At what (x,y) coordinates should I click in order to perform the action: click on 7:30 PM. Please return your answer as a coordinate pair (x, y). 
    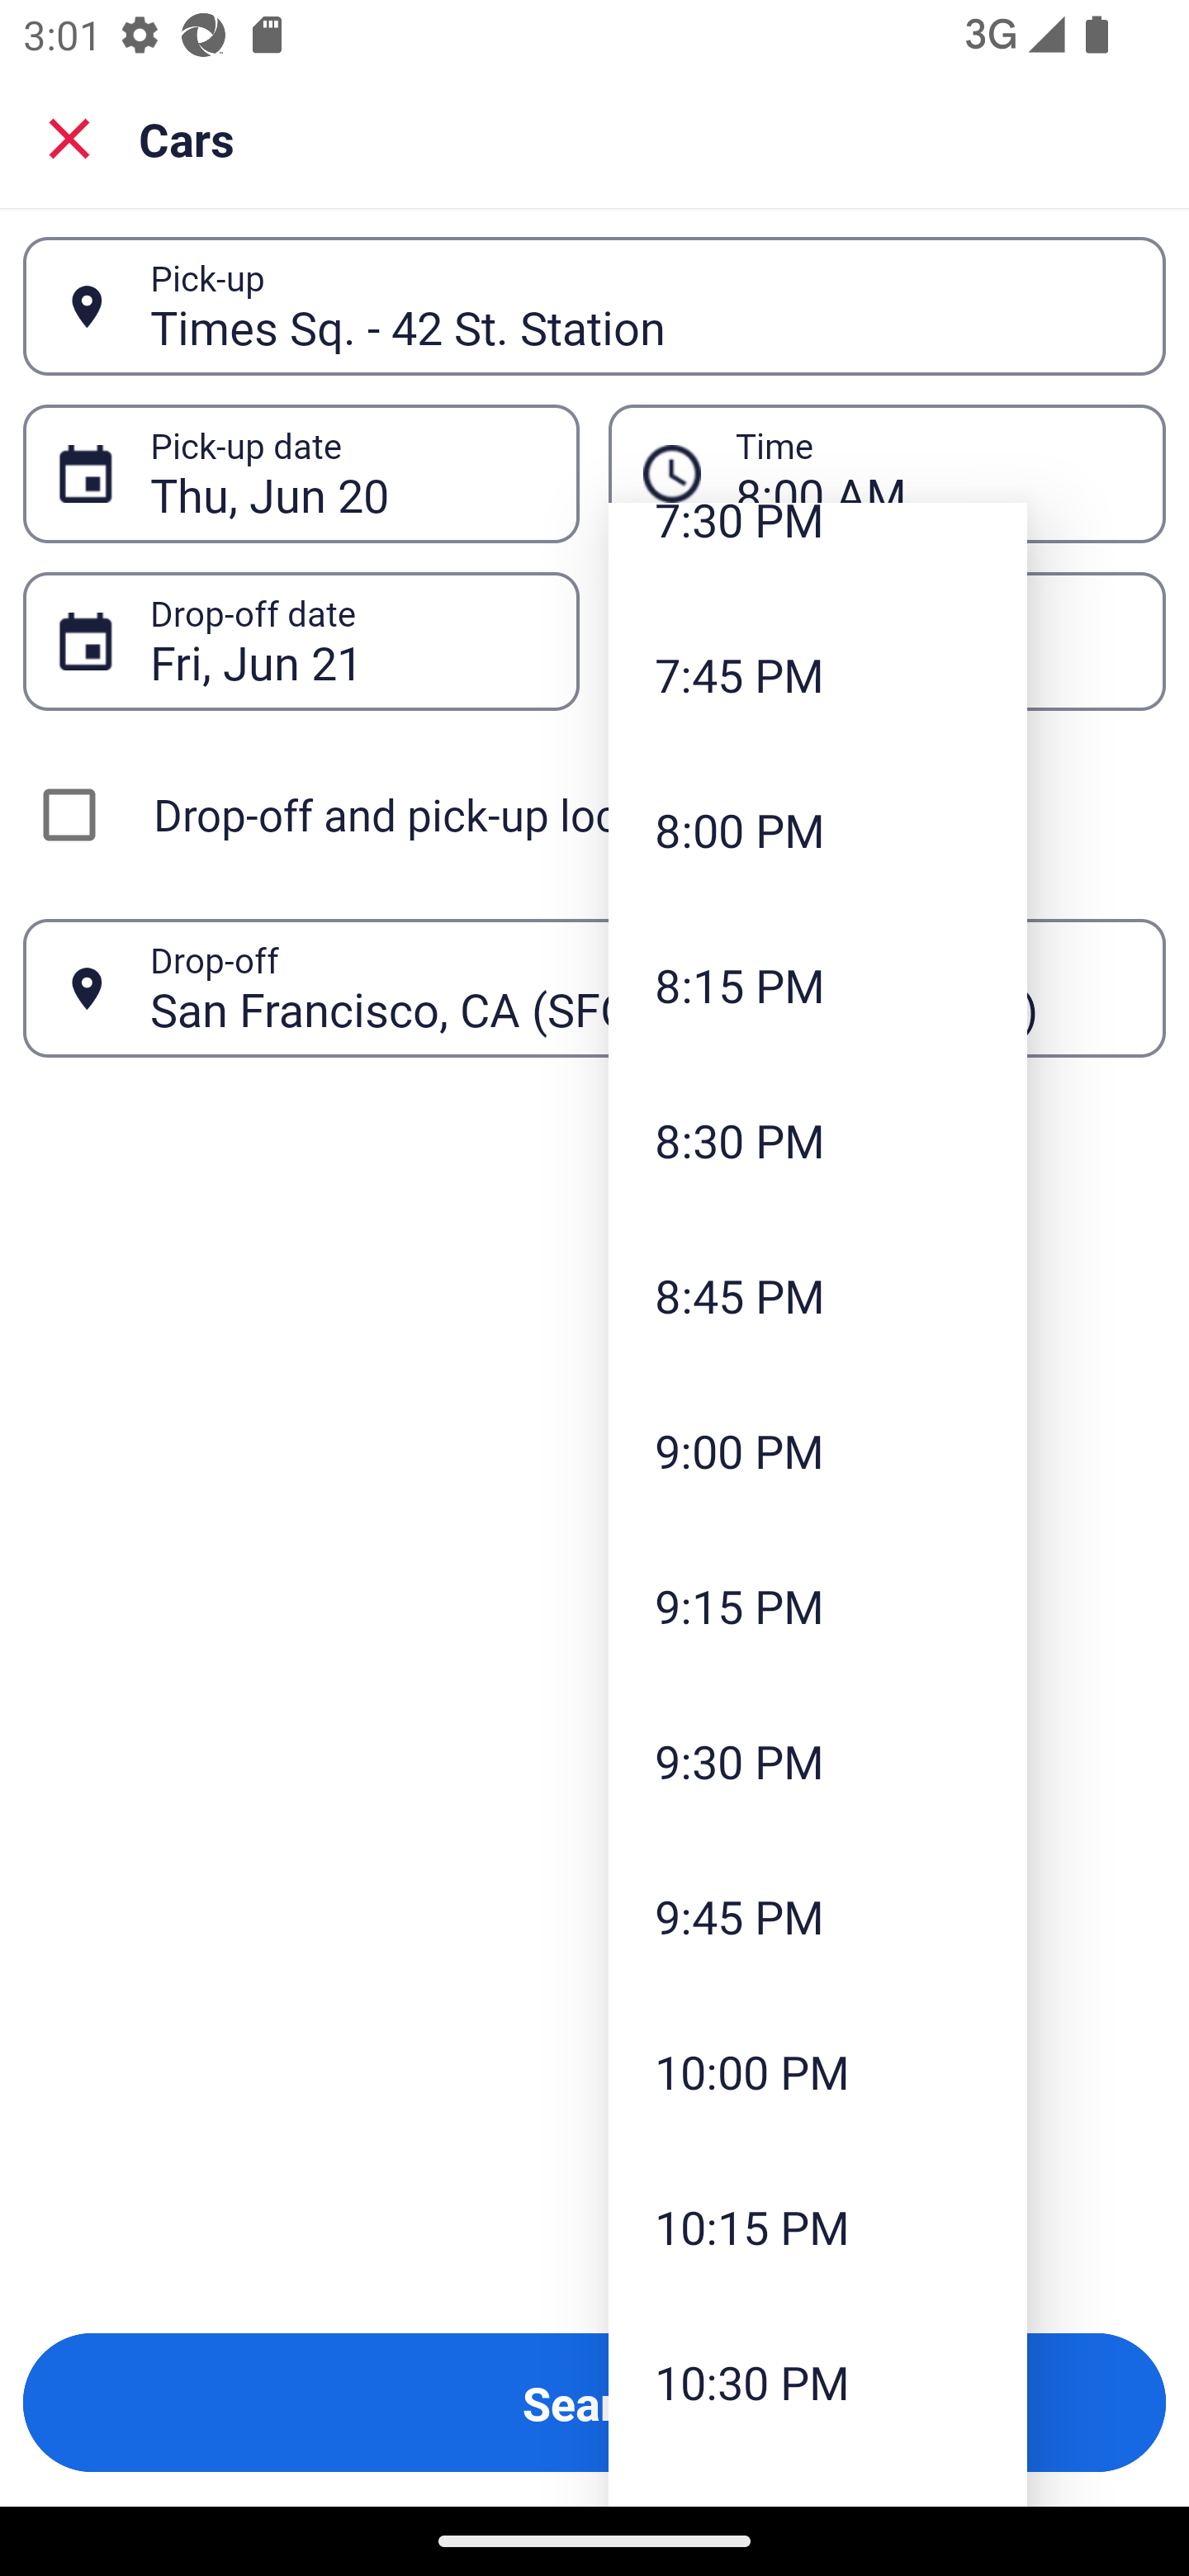
    Looking at the image, I should click on (817, 550).